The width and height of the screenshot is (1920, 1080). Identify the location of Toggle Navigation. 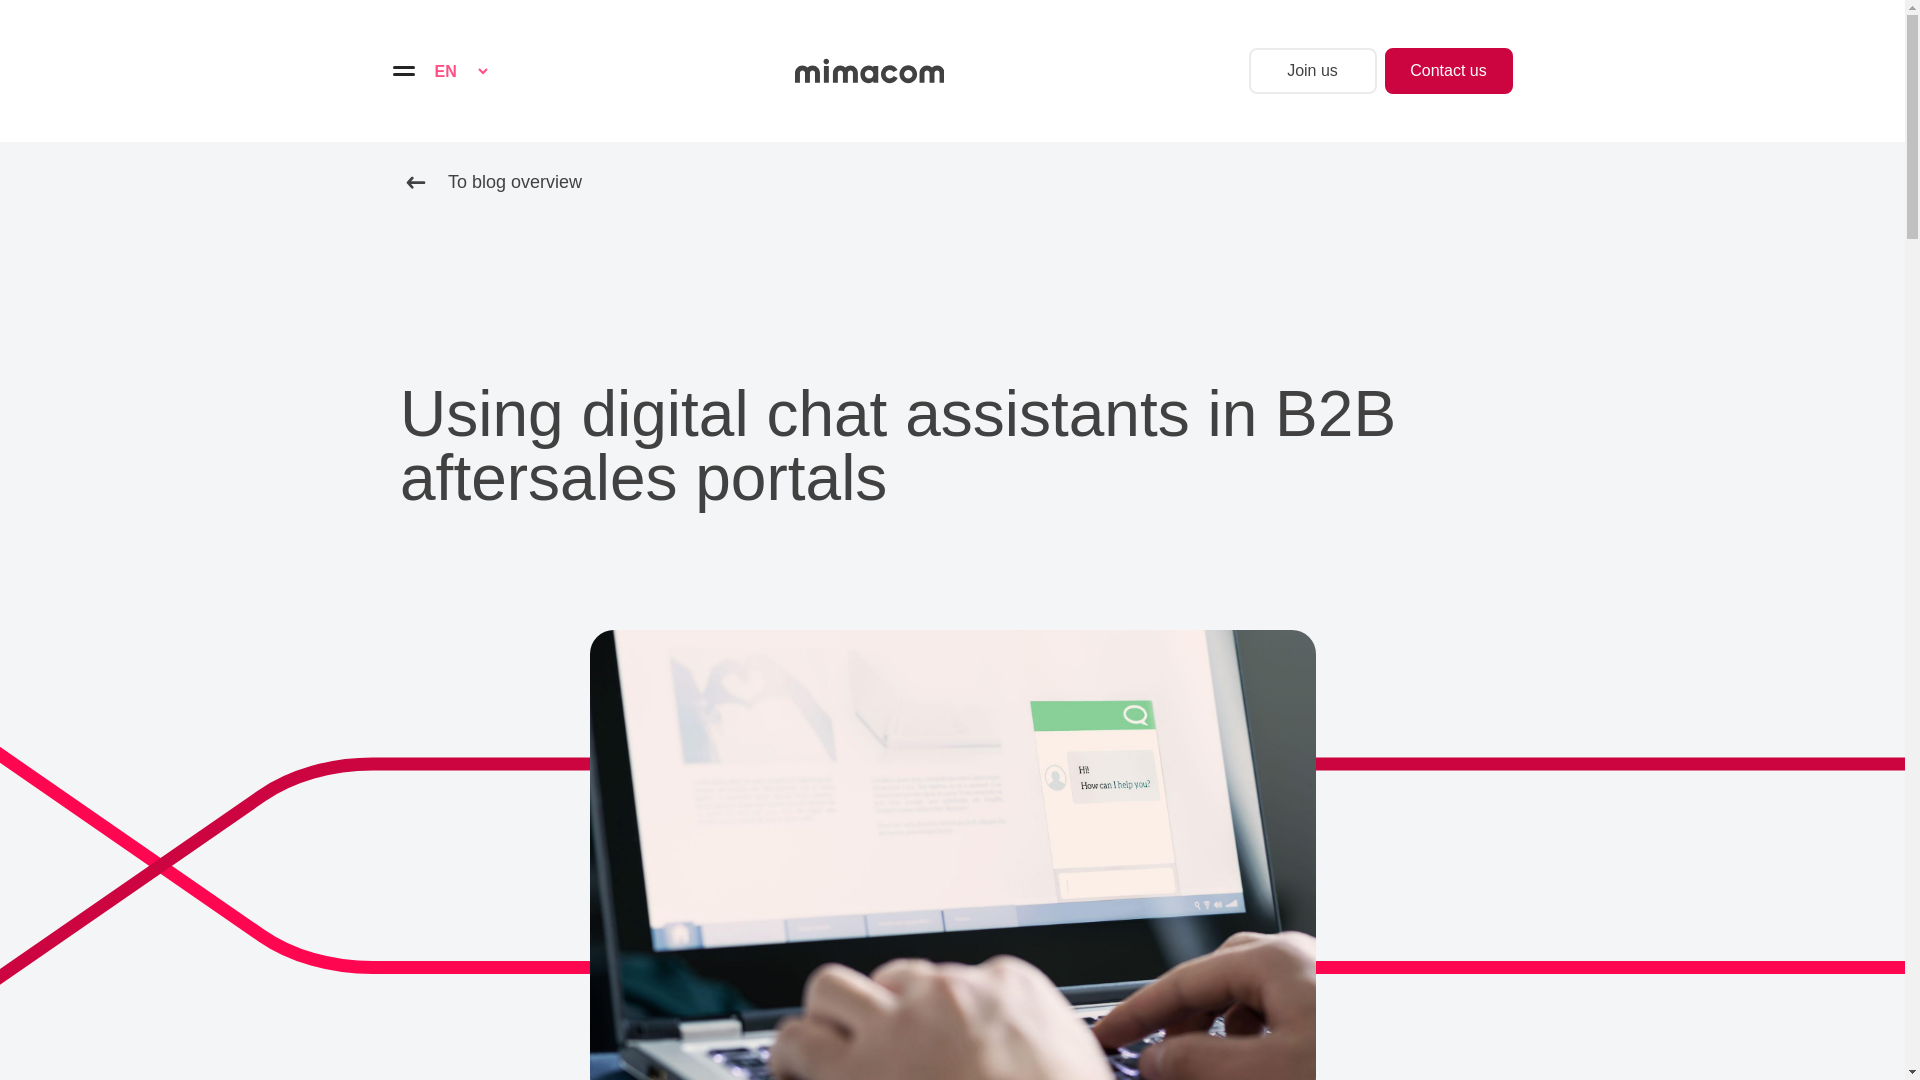
(402, 70).